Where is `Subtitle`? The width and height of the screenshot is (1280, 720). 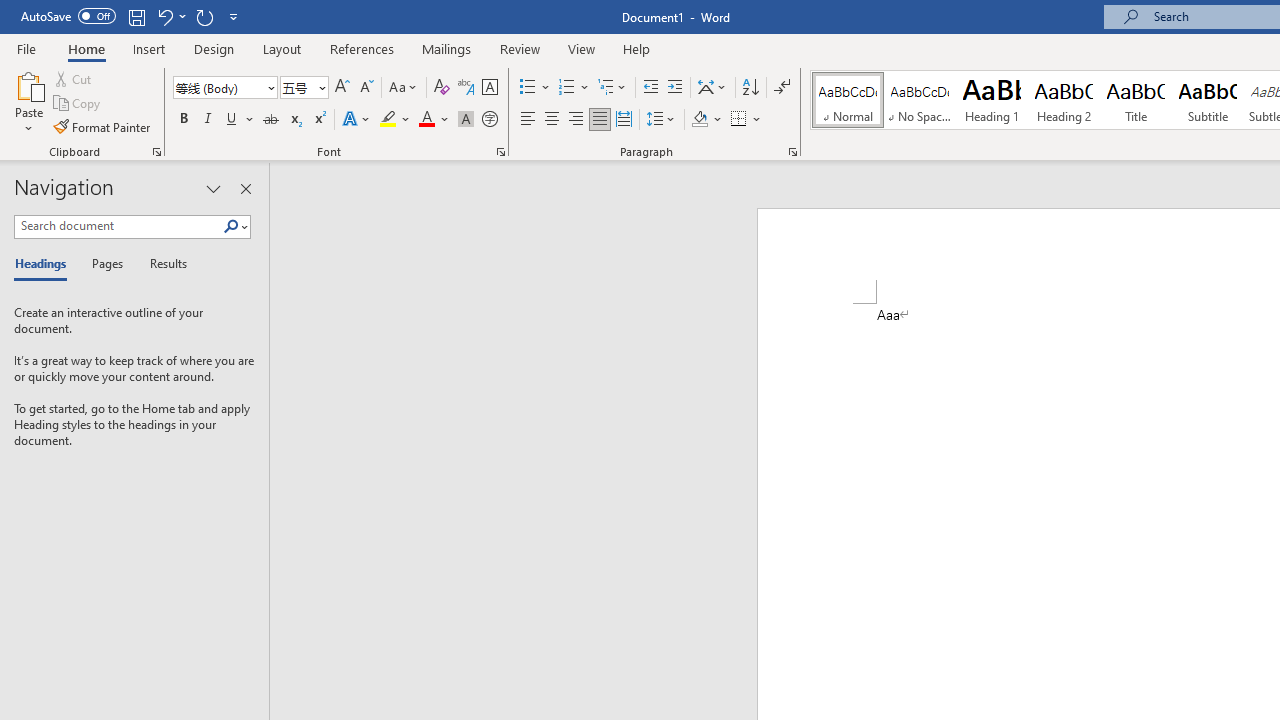 Subtitle is located at coordinates (1208, 100).